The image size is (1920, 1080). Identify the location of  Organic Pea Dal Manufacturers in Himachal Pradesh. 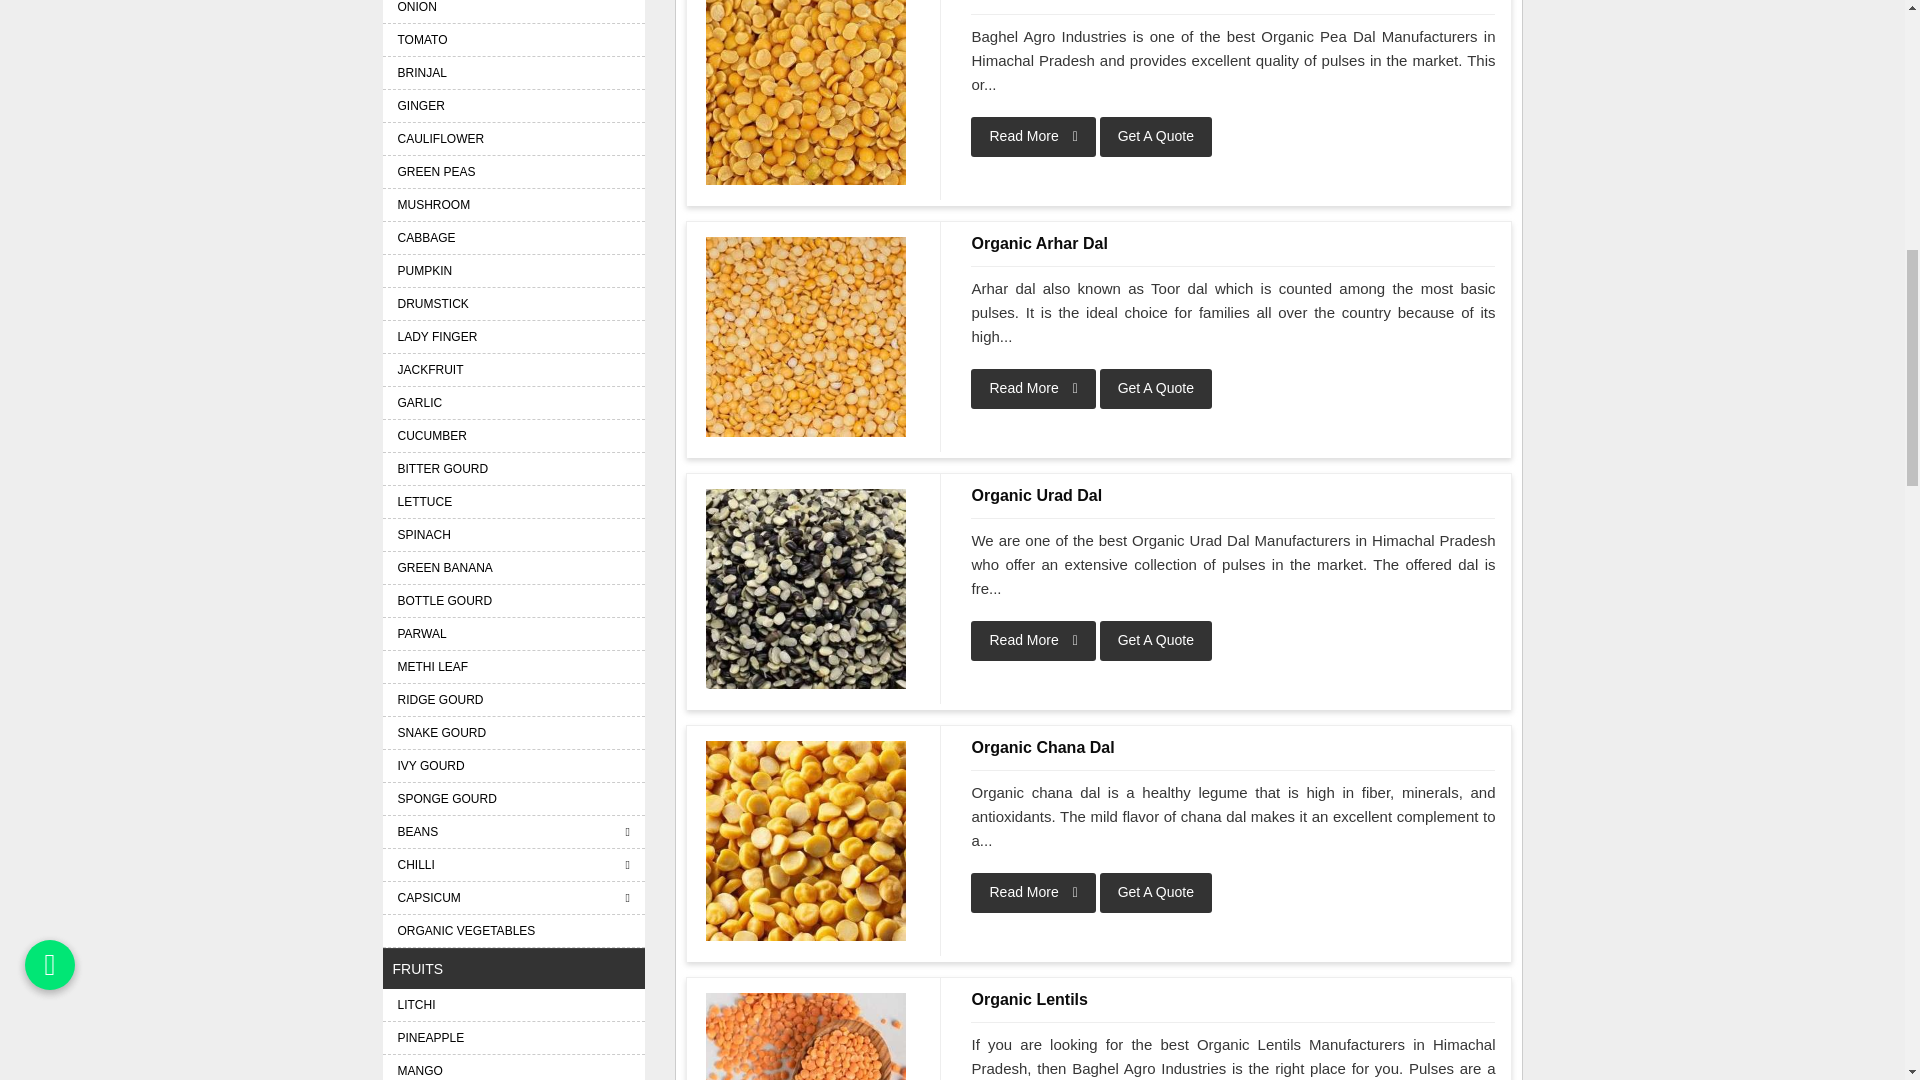
(806, 92).